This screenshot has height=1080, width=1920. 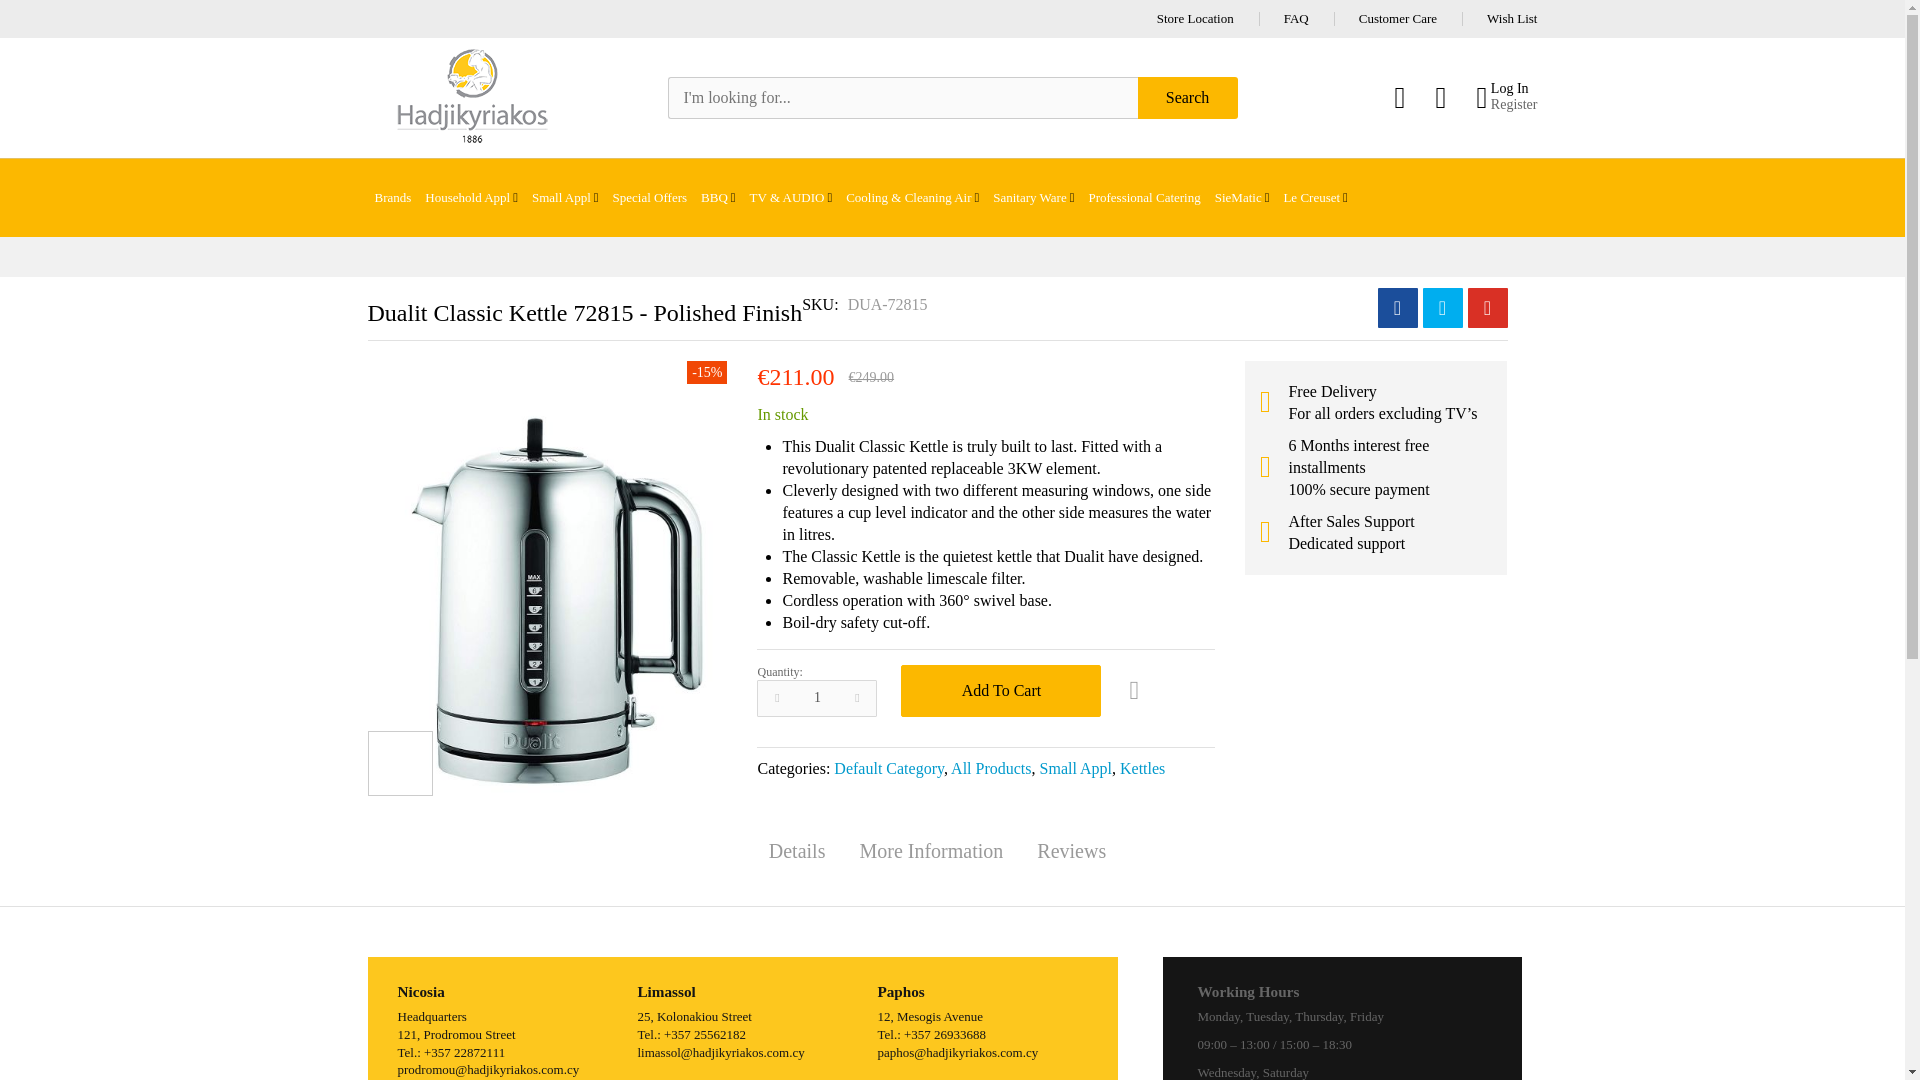 What do you see at coordinates (816, 698) in the screenshot?
I see `Qty` at bounding box center [816, 698].